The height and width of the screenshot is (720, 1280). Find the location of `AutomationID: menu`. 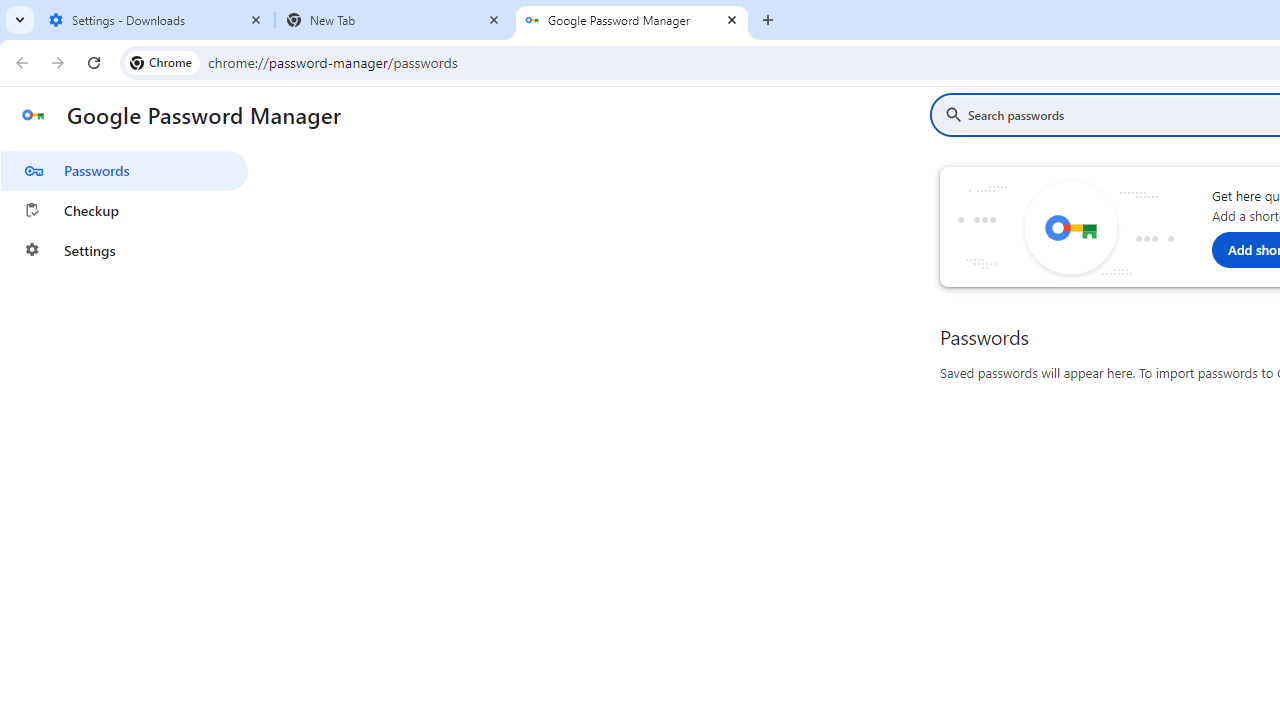

AutomationID: menu is located at coordinates (124, 206).